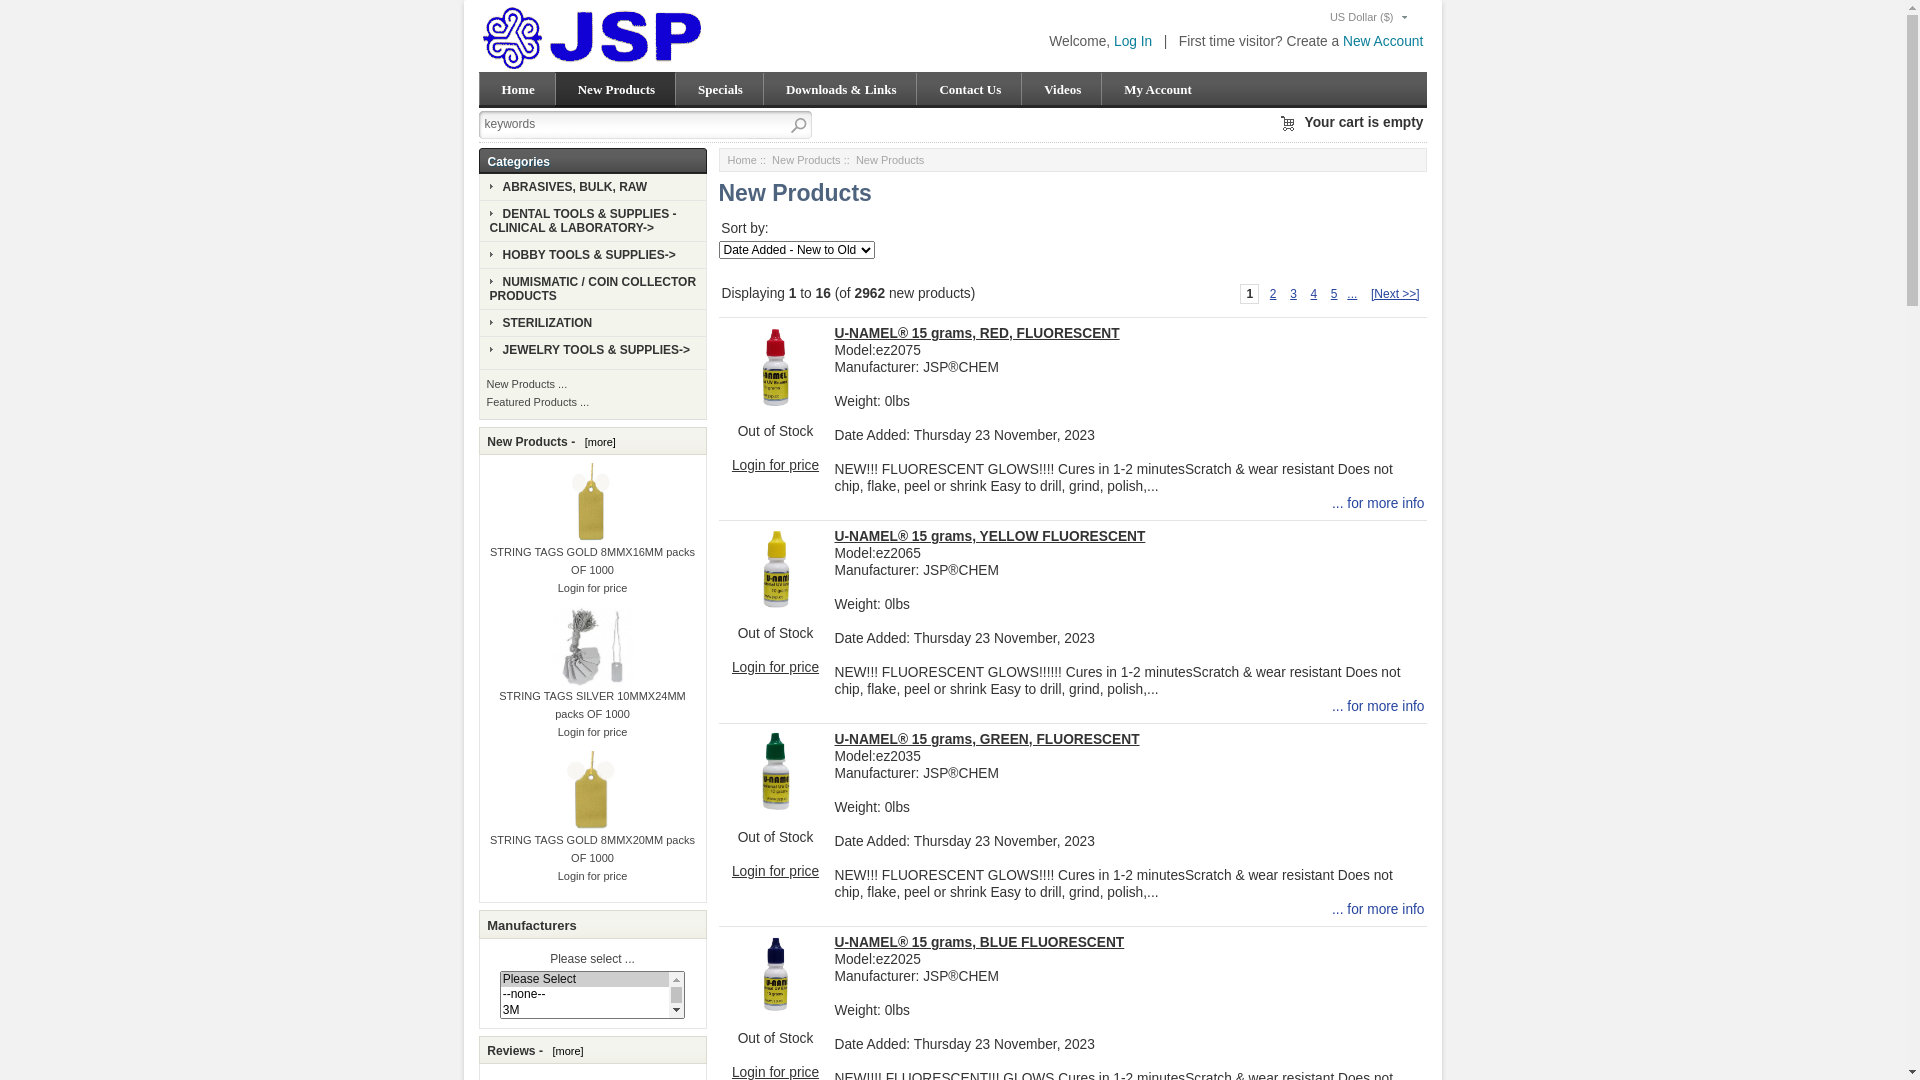 This screenshot has width=1920, height=1080. I want to click on   [more], so click(598, 442).